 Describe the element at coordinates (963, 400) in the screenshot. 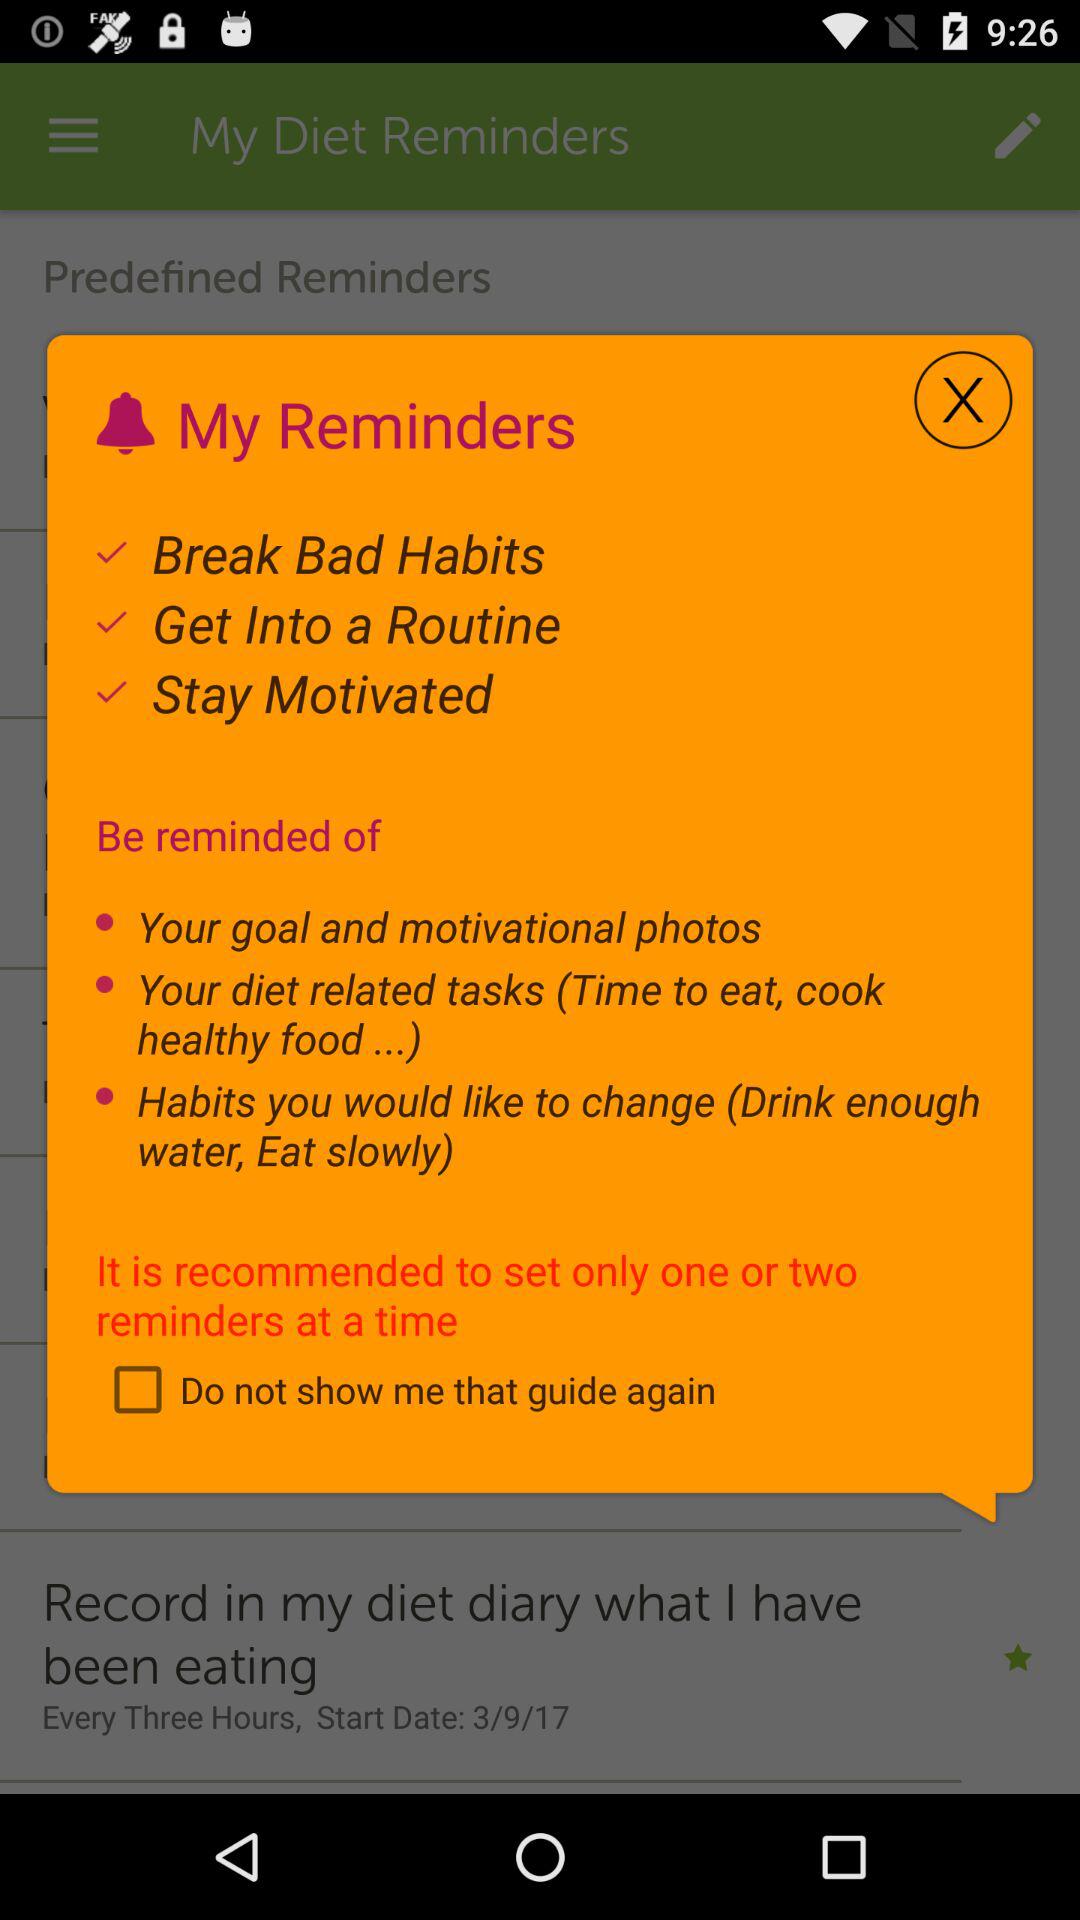

I see `choose icon next to my reminders icon` at that location.